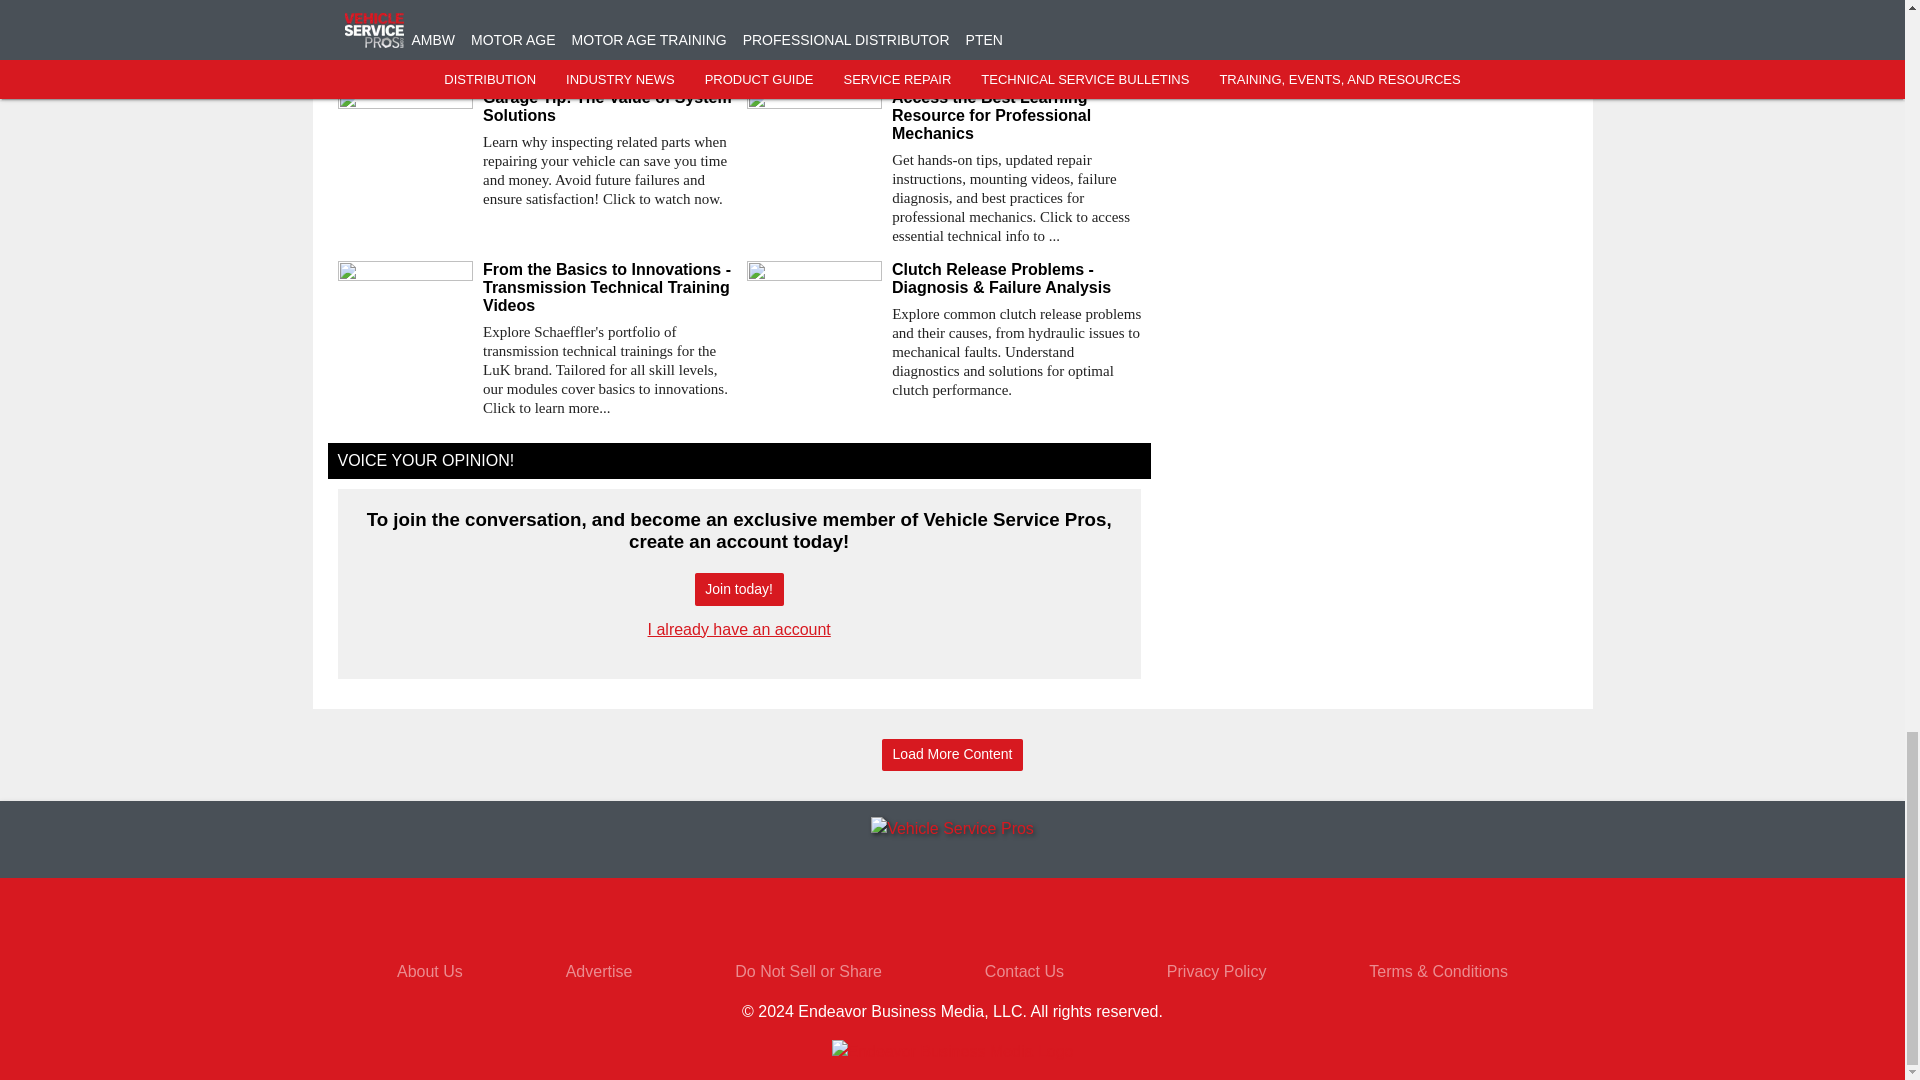  Describe the element at coordinates (739, 589) in the screenshot. I see `Join today!` at that location.